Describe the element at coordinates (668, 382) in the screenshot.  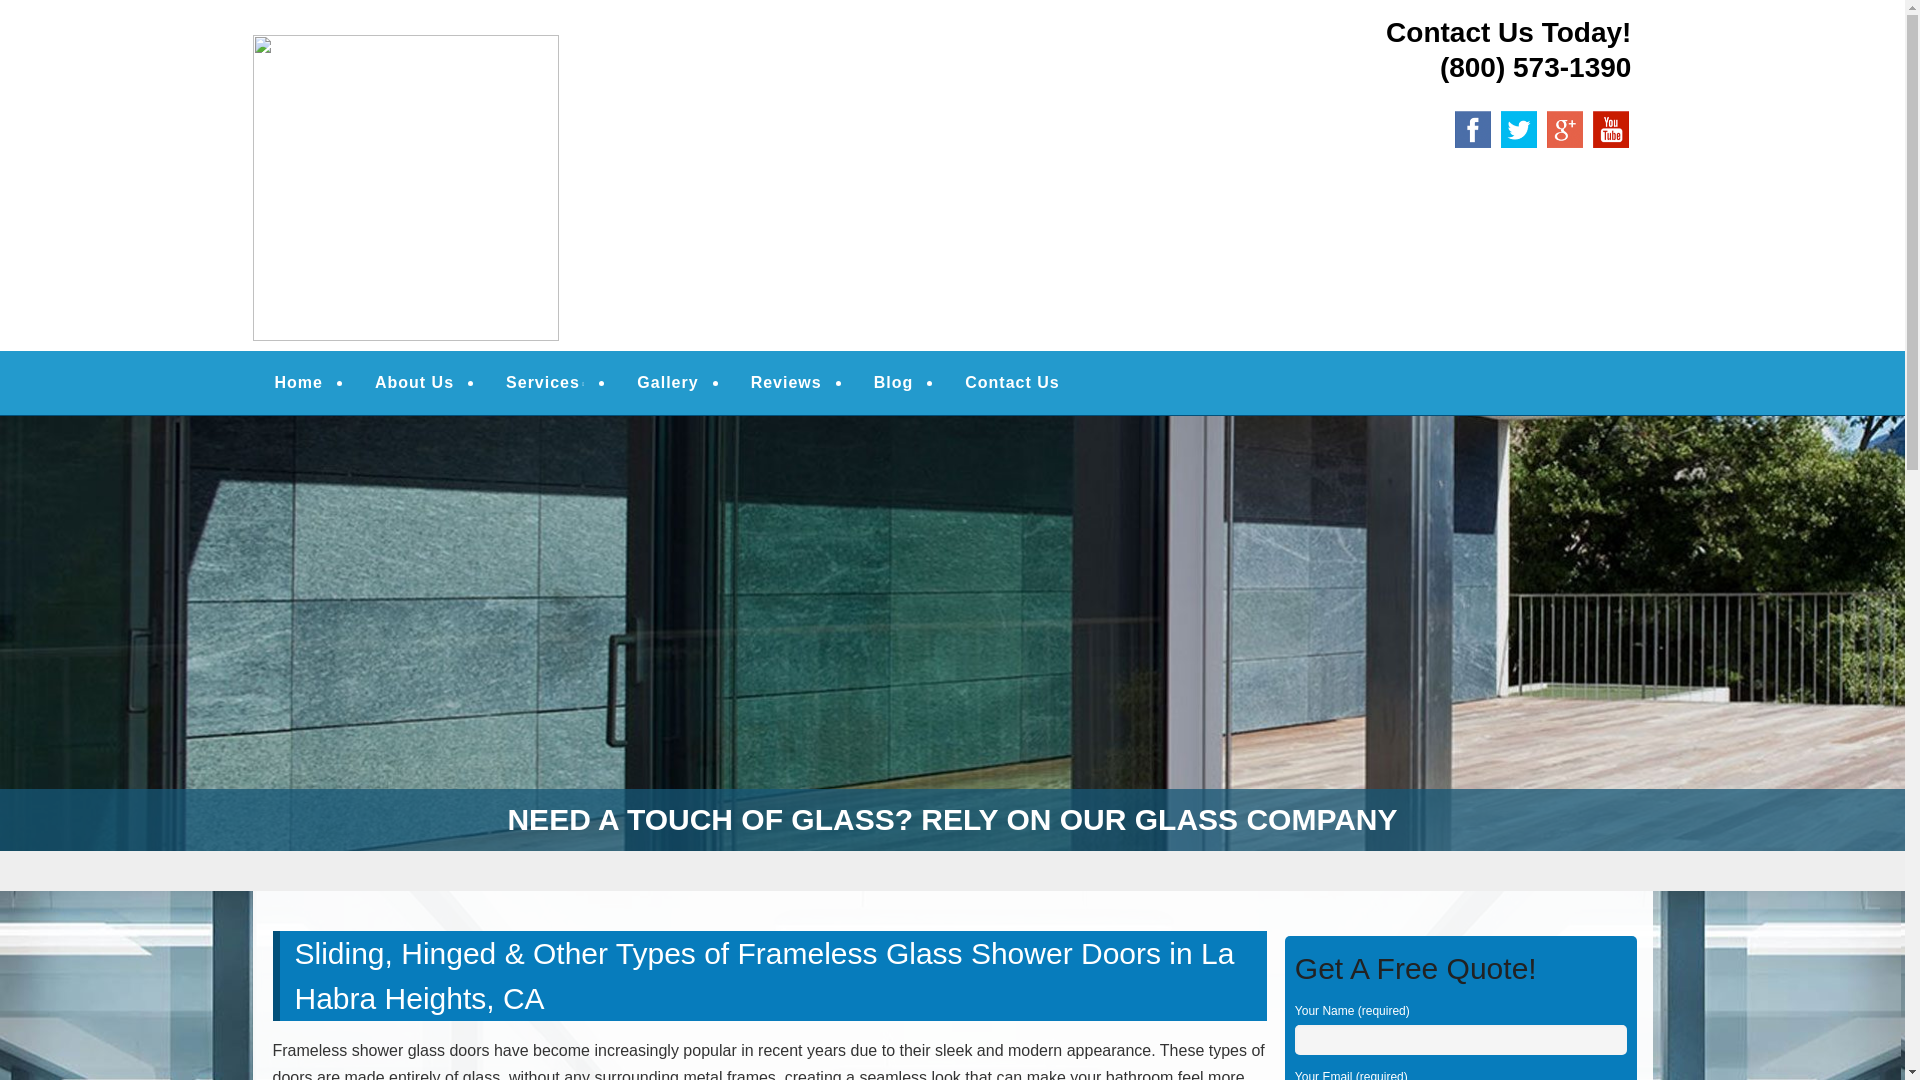
I see `Gallery` at that location.